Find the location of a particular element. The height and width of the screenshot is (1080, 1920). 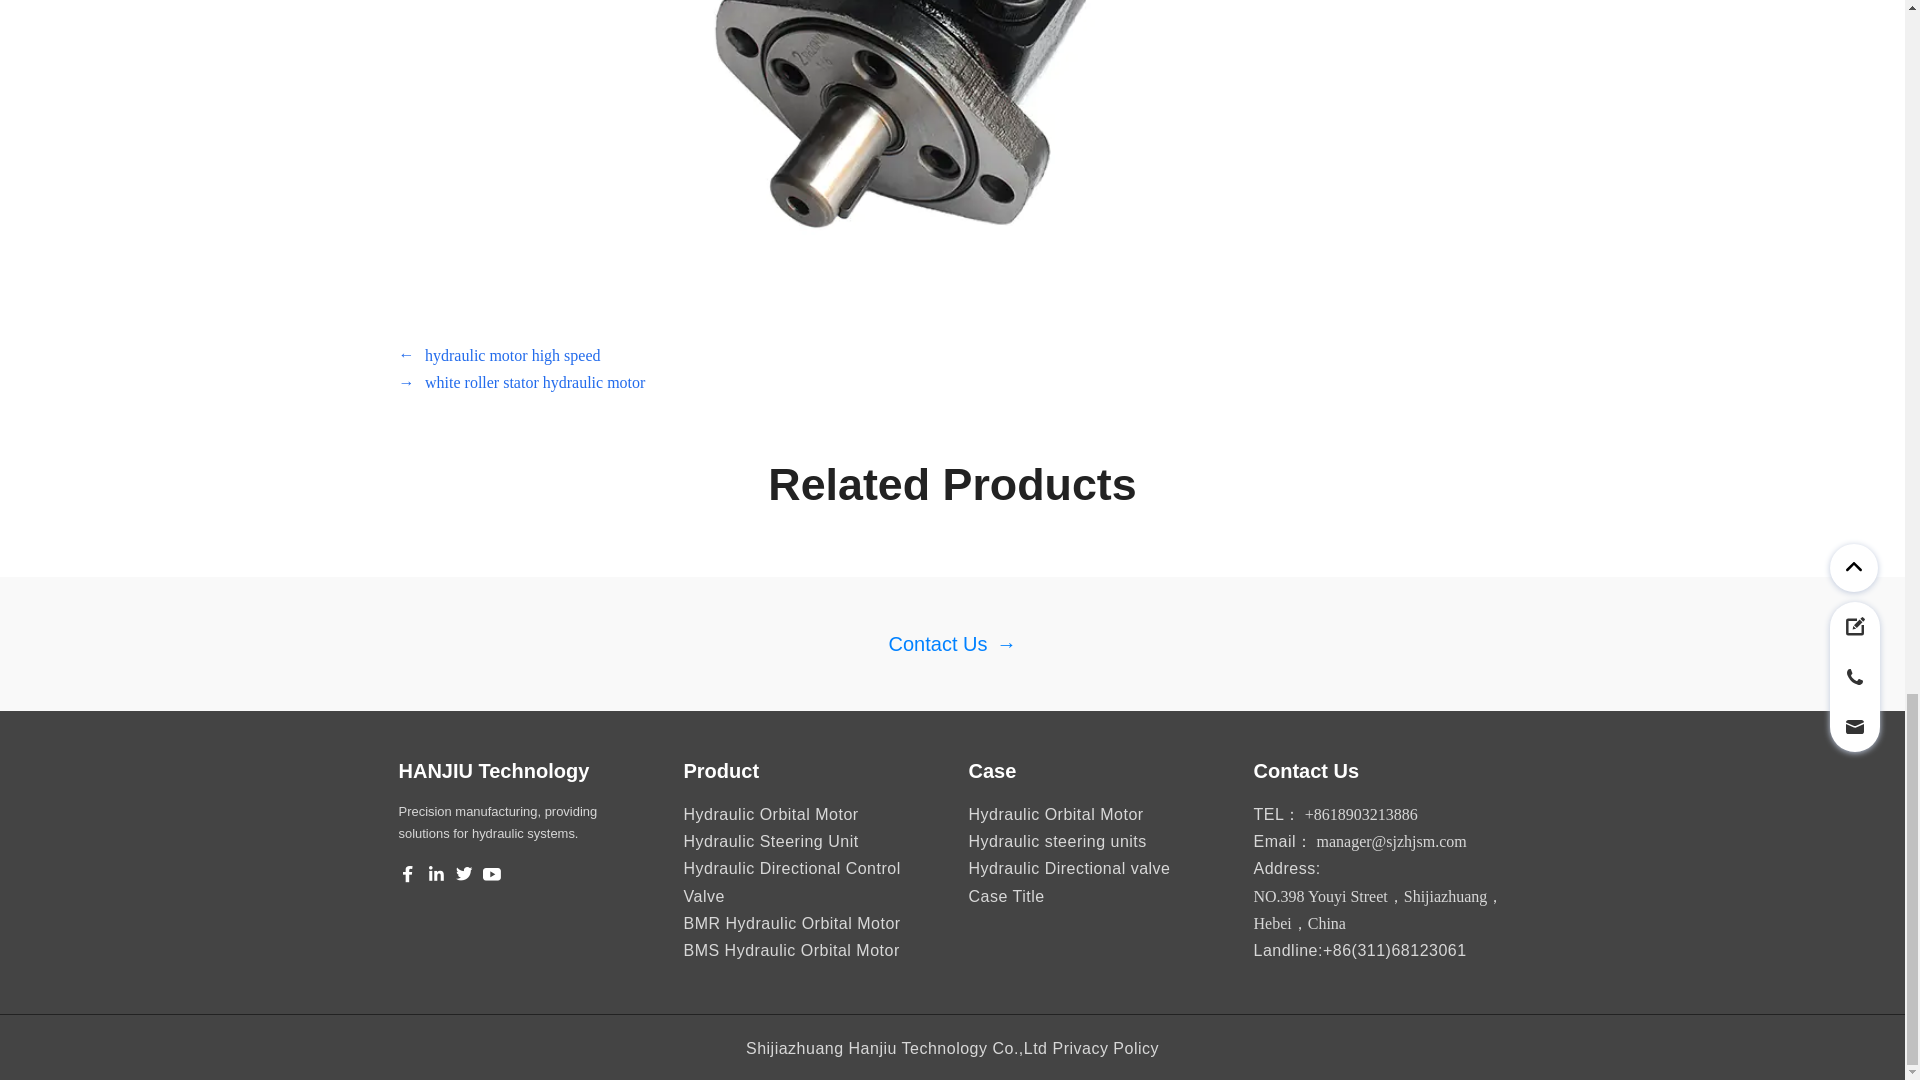

hydraulic motor high speed is located at coordinates (512, 356).